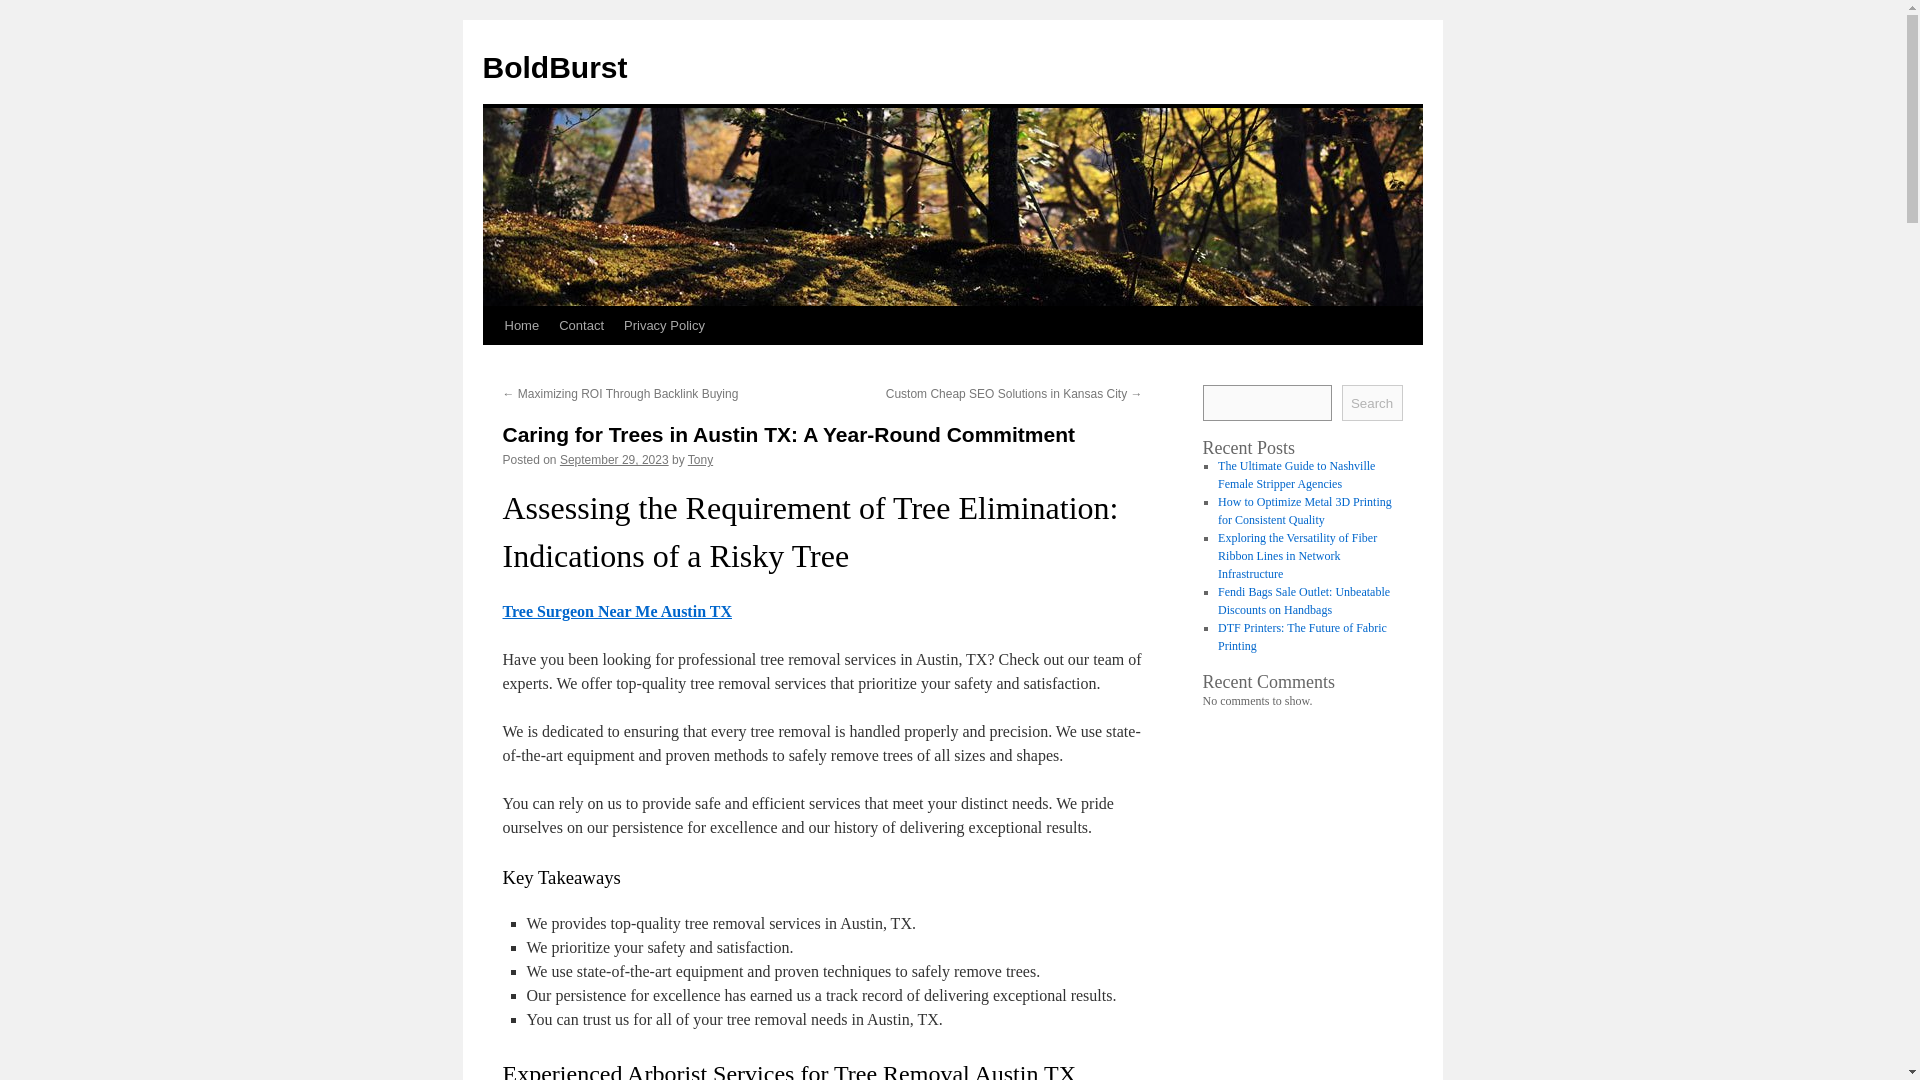 This screenshot has width=1920, height=1080. What do you see at coordinates (614, 459) in the screenshot?
I see `4:44 pm` at bounding box center [614, 459].